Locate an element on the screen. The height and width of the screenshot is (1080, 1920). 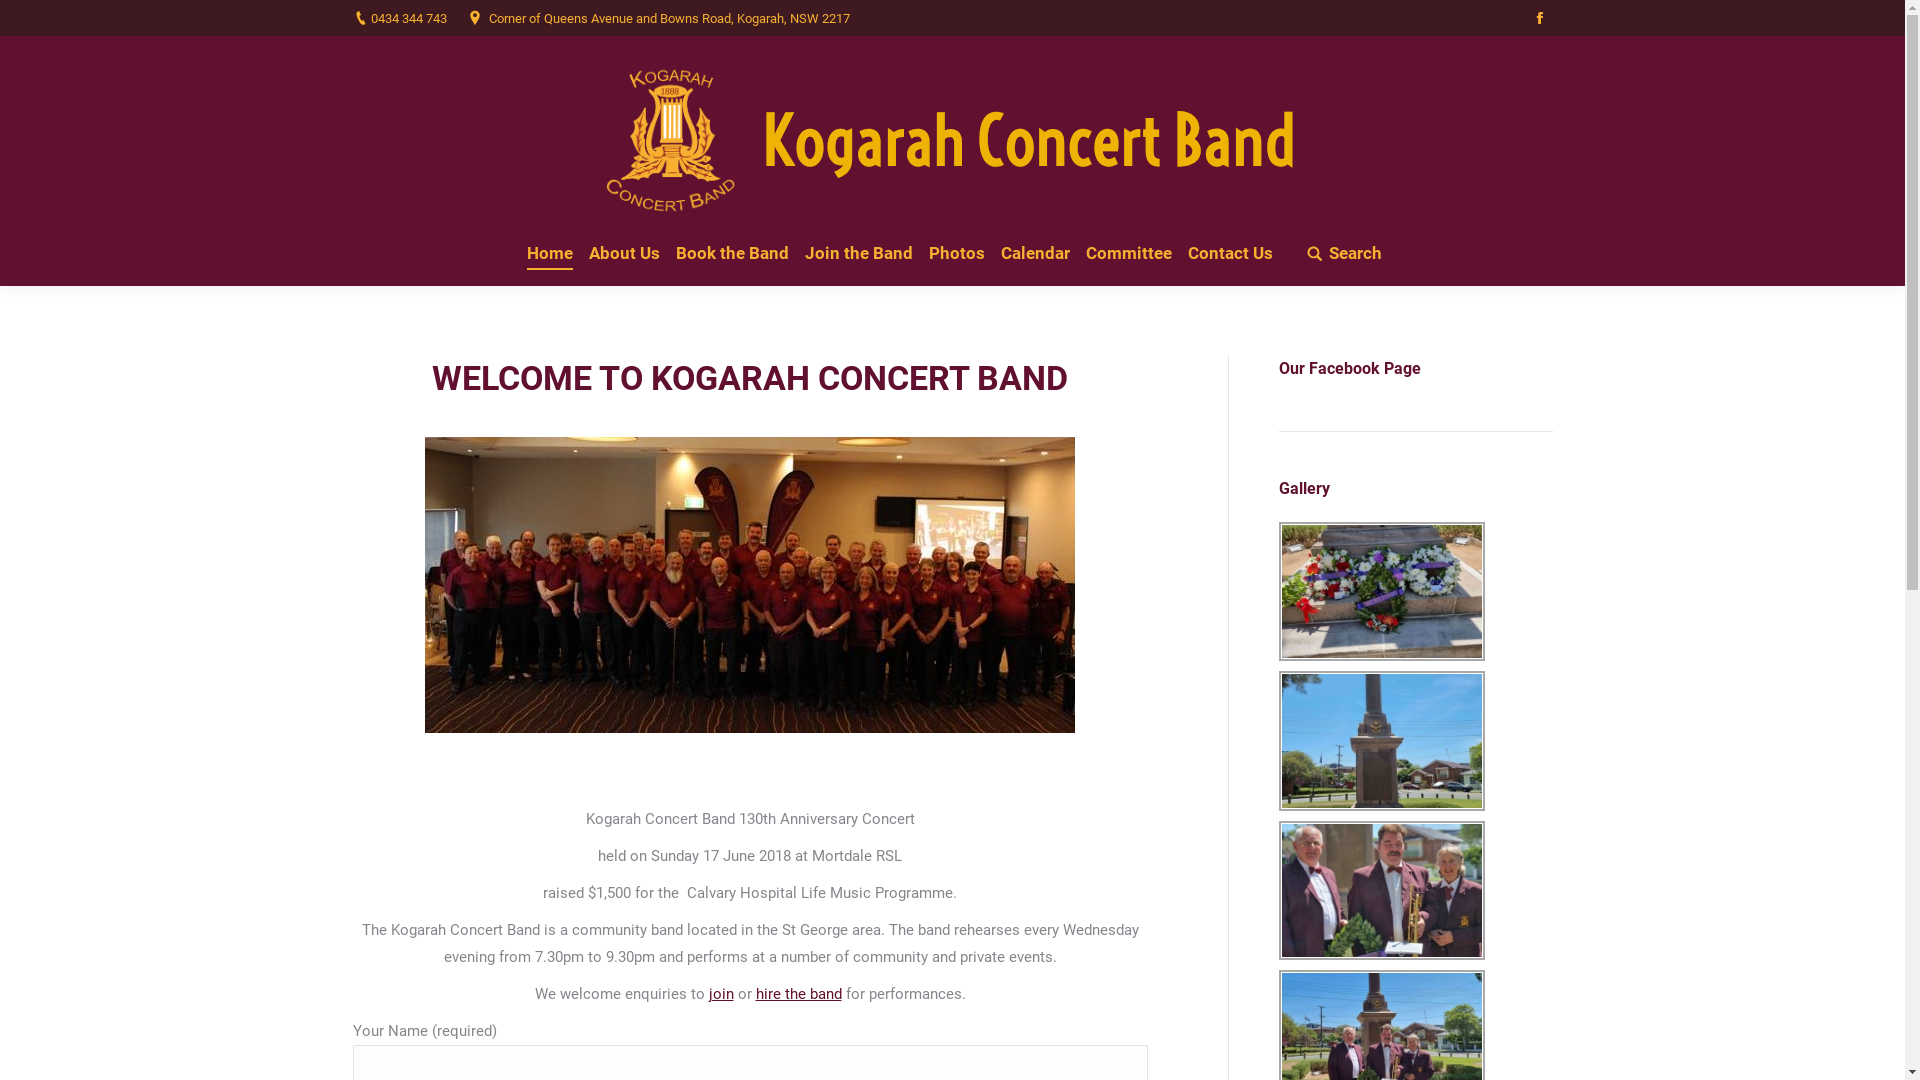
Join the Band is located at coordinates (859, 254).